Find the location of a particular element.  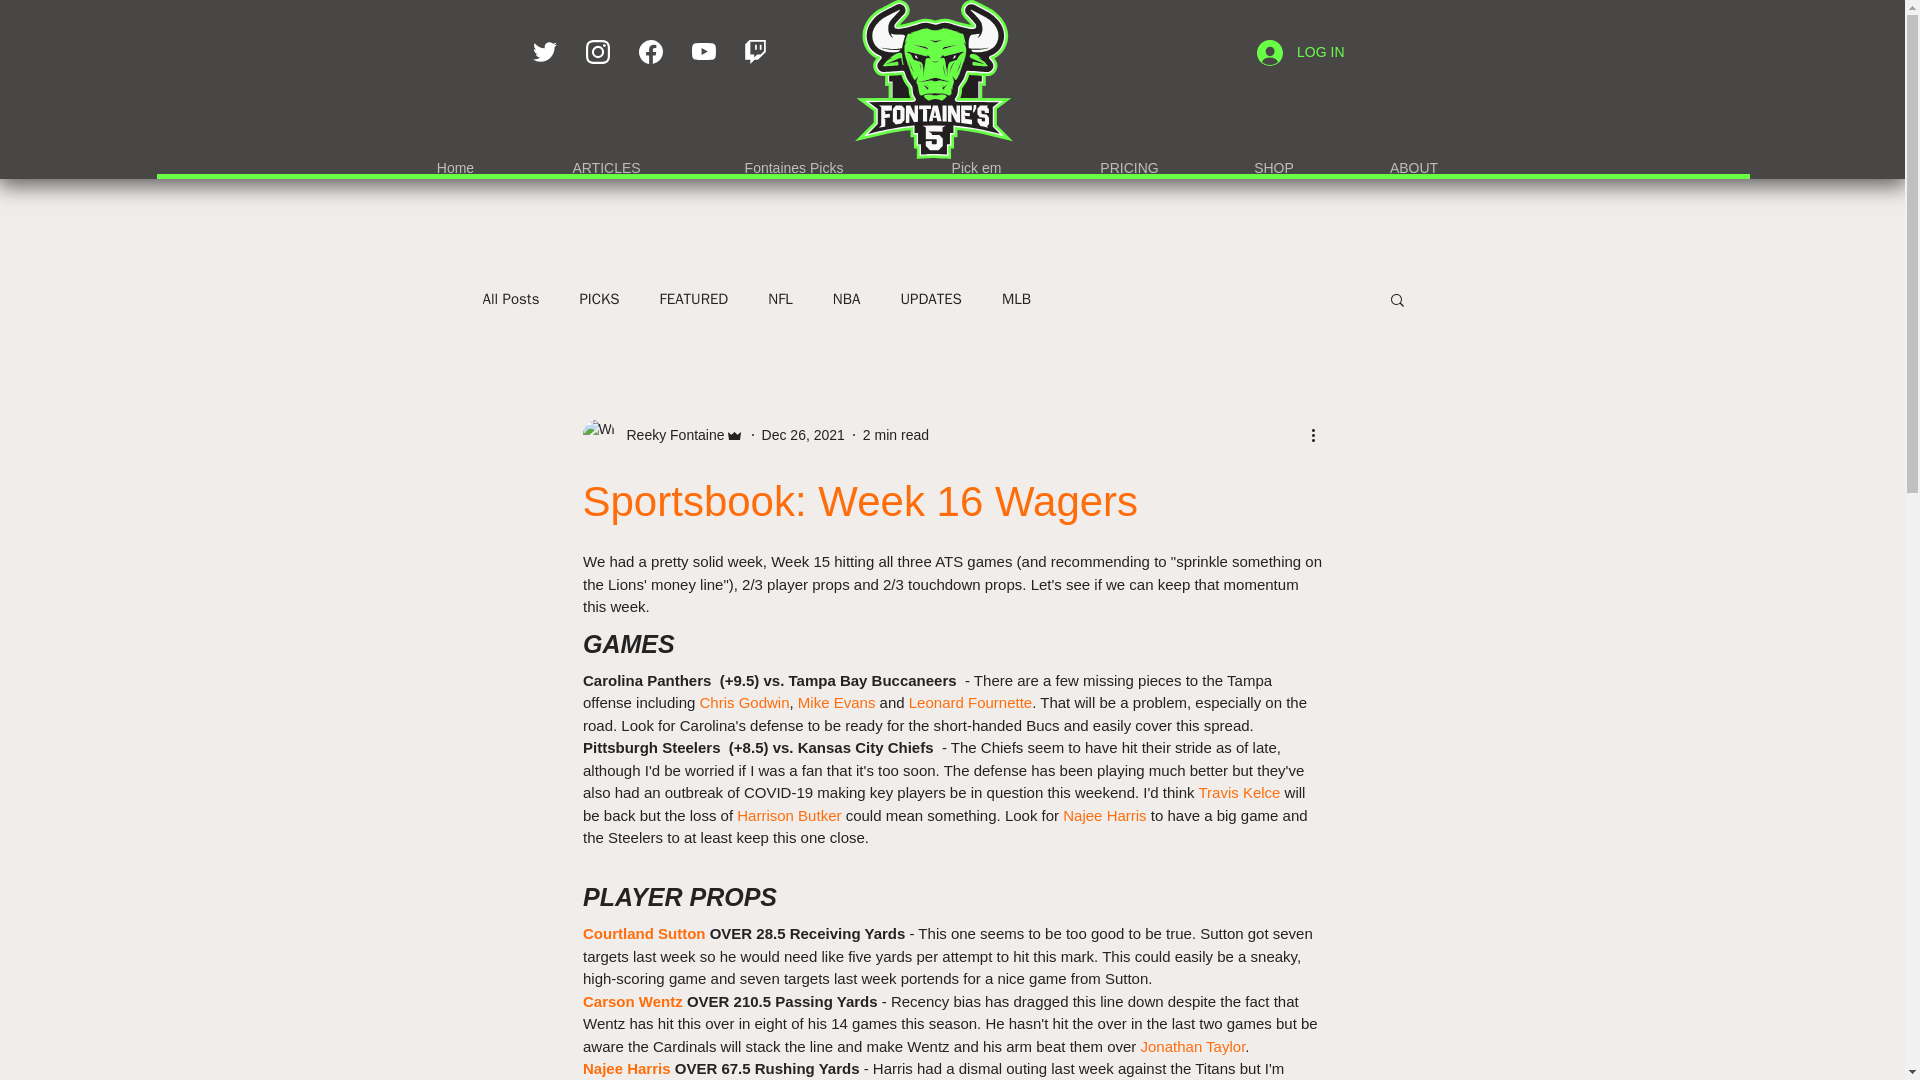

Jonathan Taylor is located at coordinates (1192, 1046).